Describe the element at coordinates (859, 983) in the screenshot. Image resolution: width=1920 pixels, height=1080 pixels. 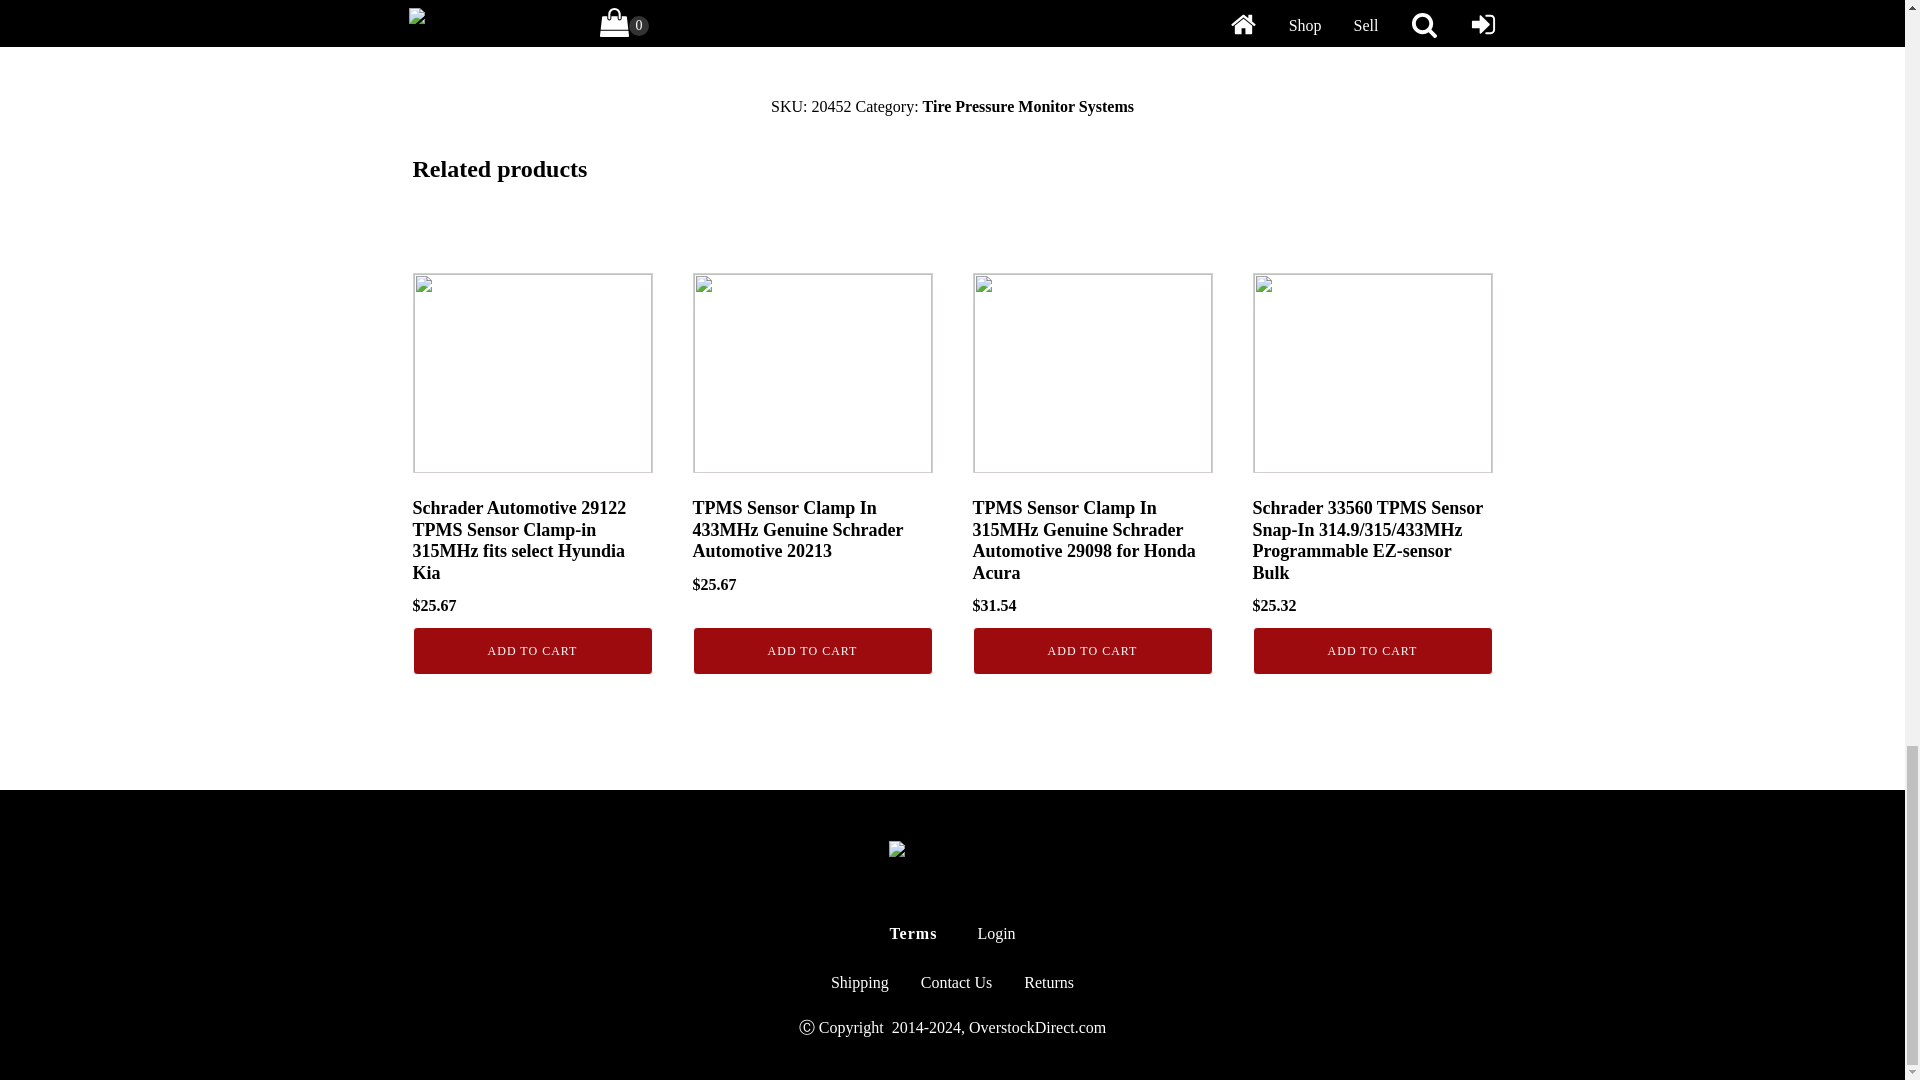
I see `Shipping` at that location.